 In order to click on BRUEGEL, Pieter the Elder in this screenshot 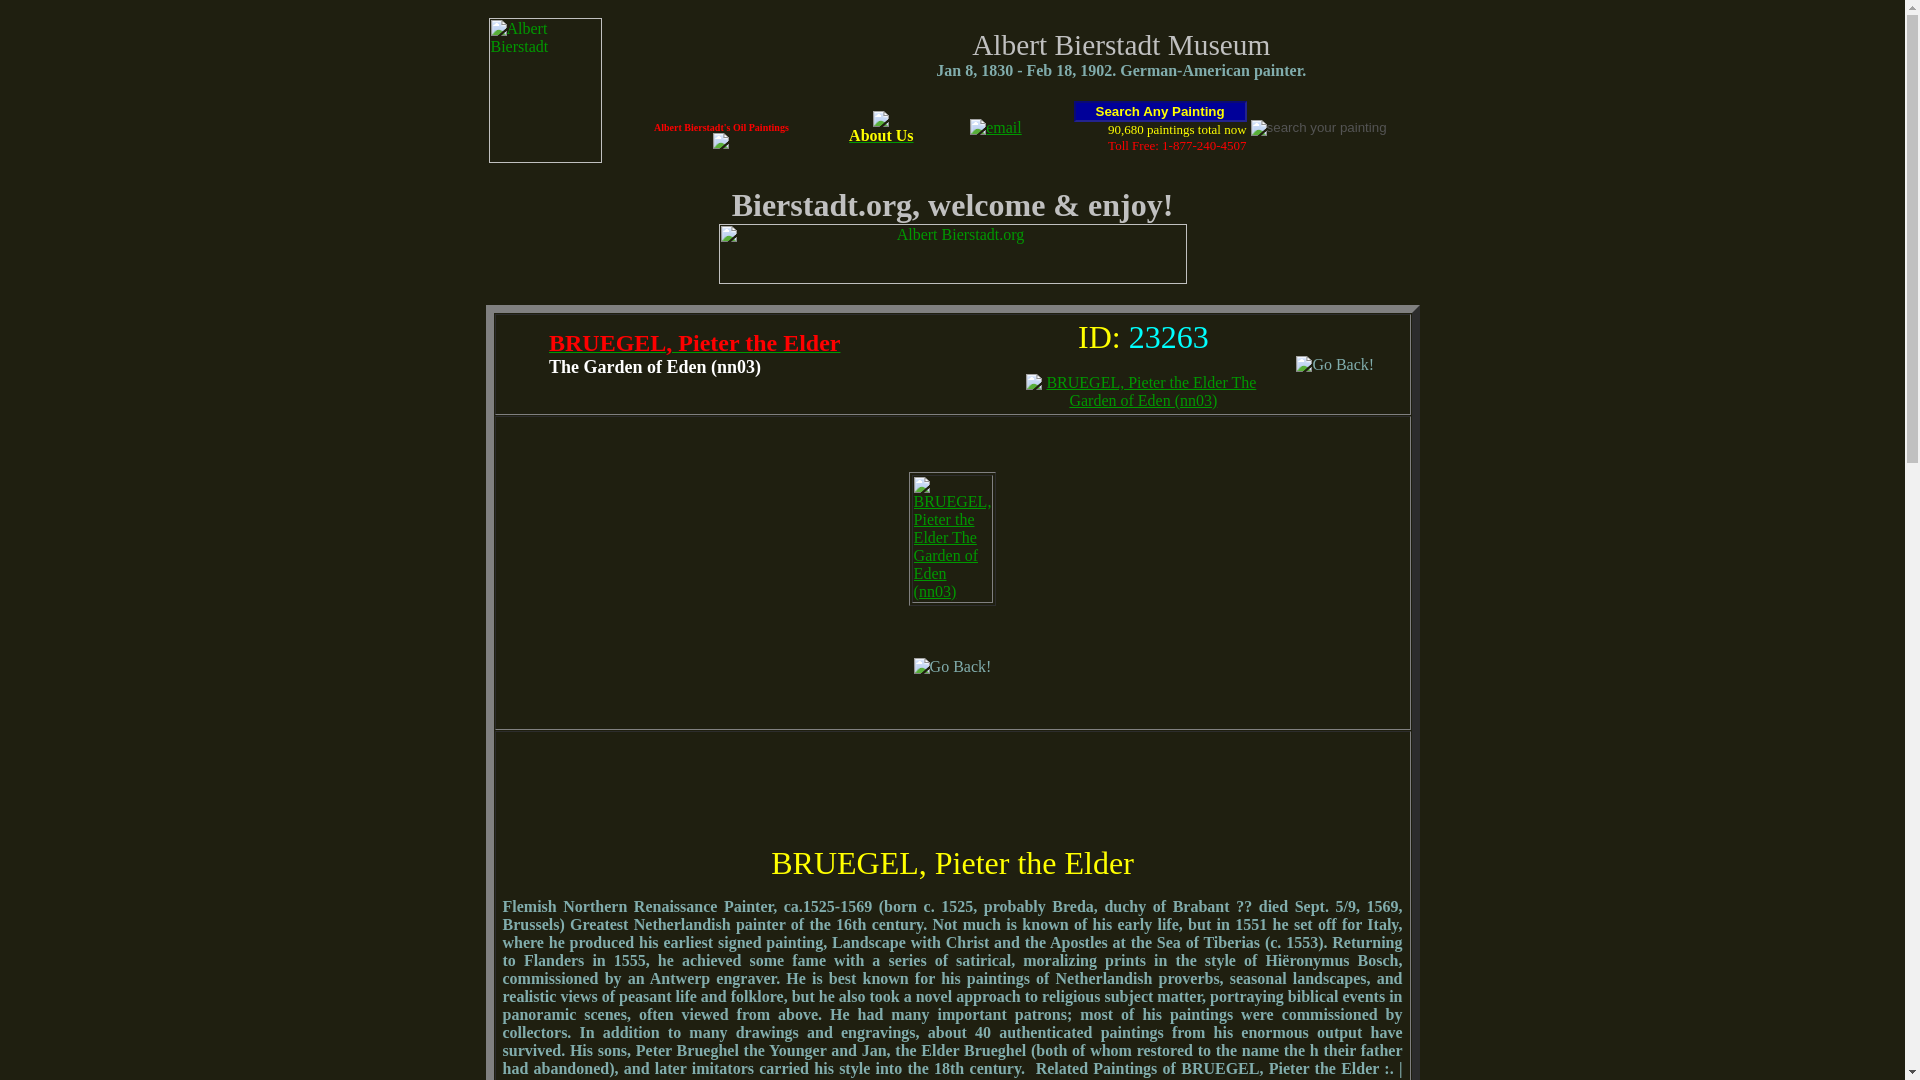, I will do `click(694, 345)`.